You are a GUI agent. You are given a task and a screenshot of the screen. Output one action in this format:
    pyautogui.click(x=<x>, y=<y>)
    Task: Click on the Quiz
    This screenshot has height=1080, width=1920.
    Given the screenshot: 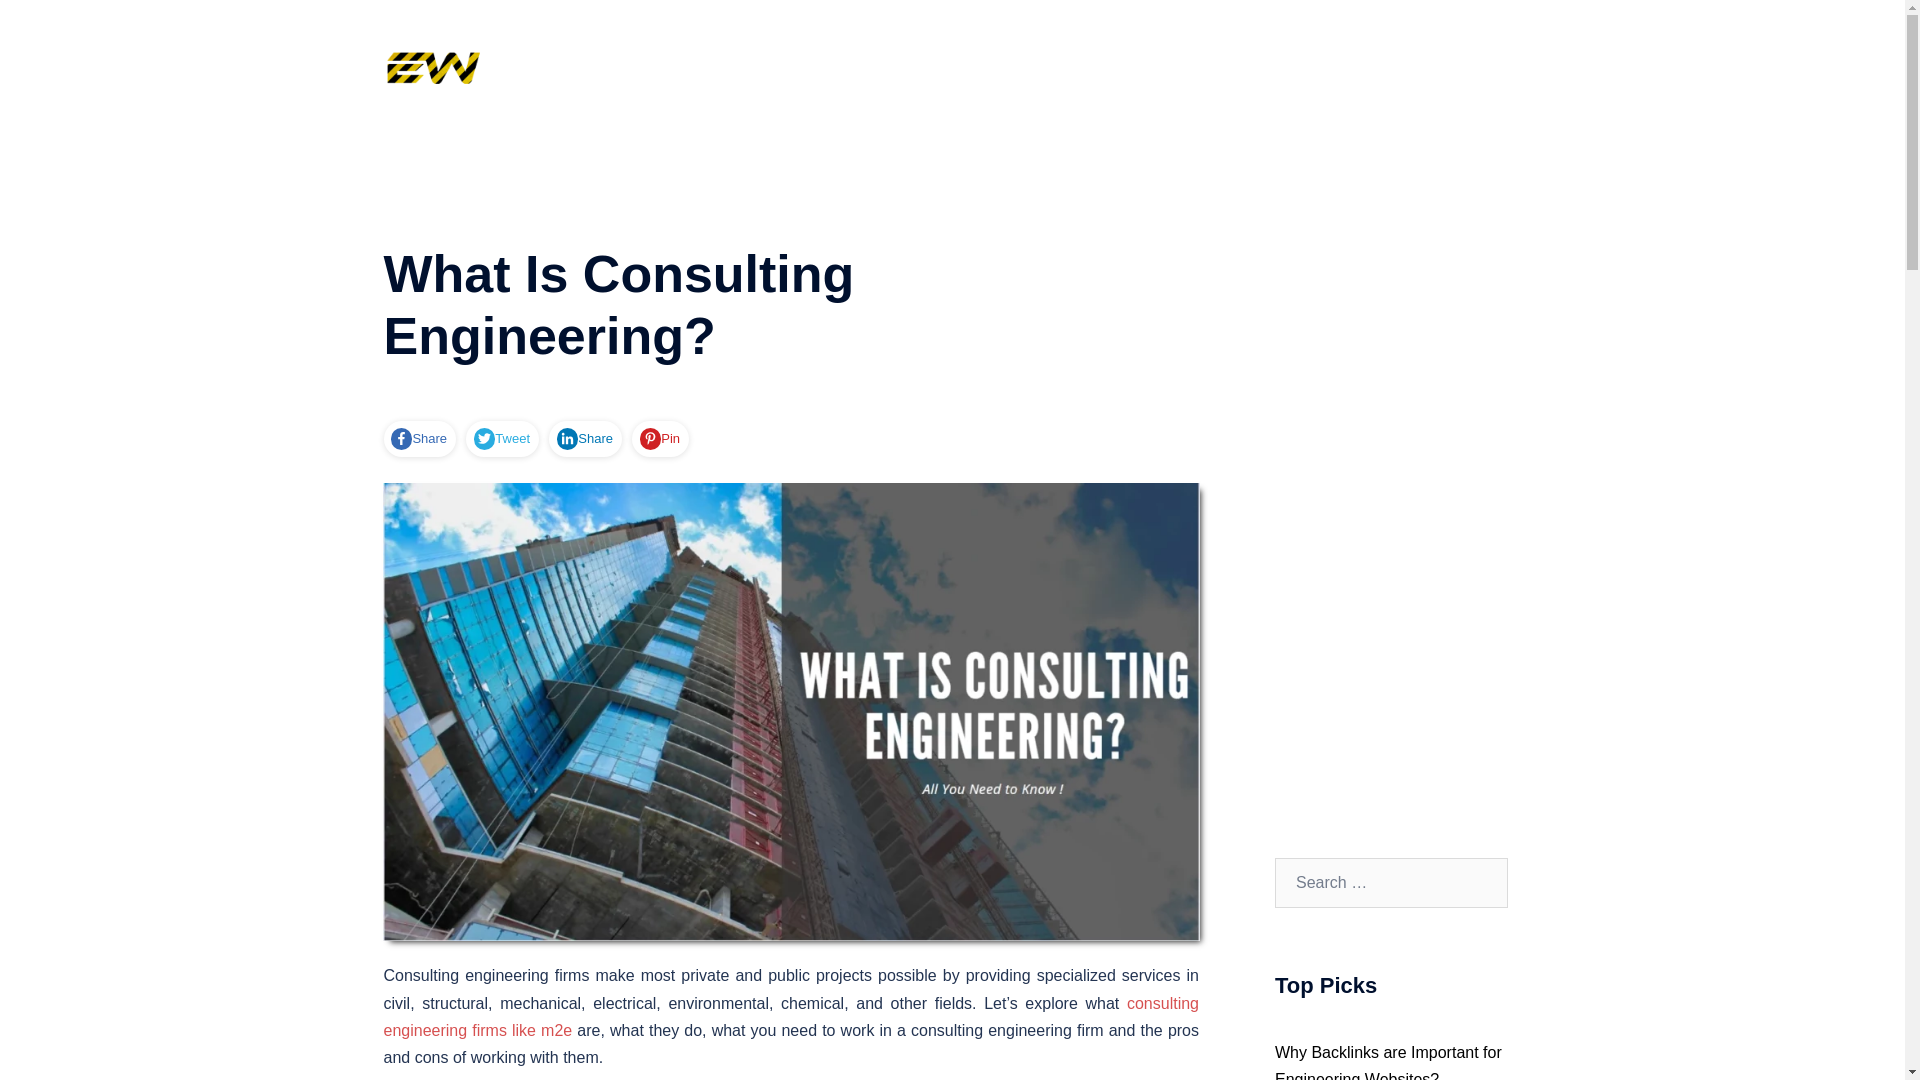 What is the action you would take?
    pyautogui.click(x=964, y=70)
    